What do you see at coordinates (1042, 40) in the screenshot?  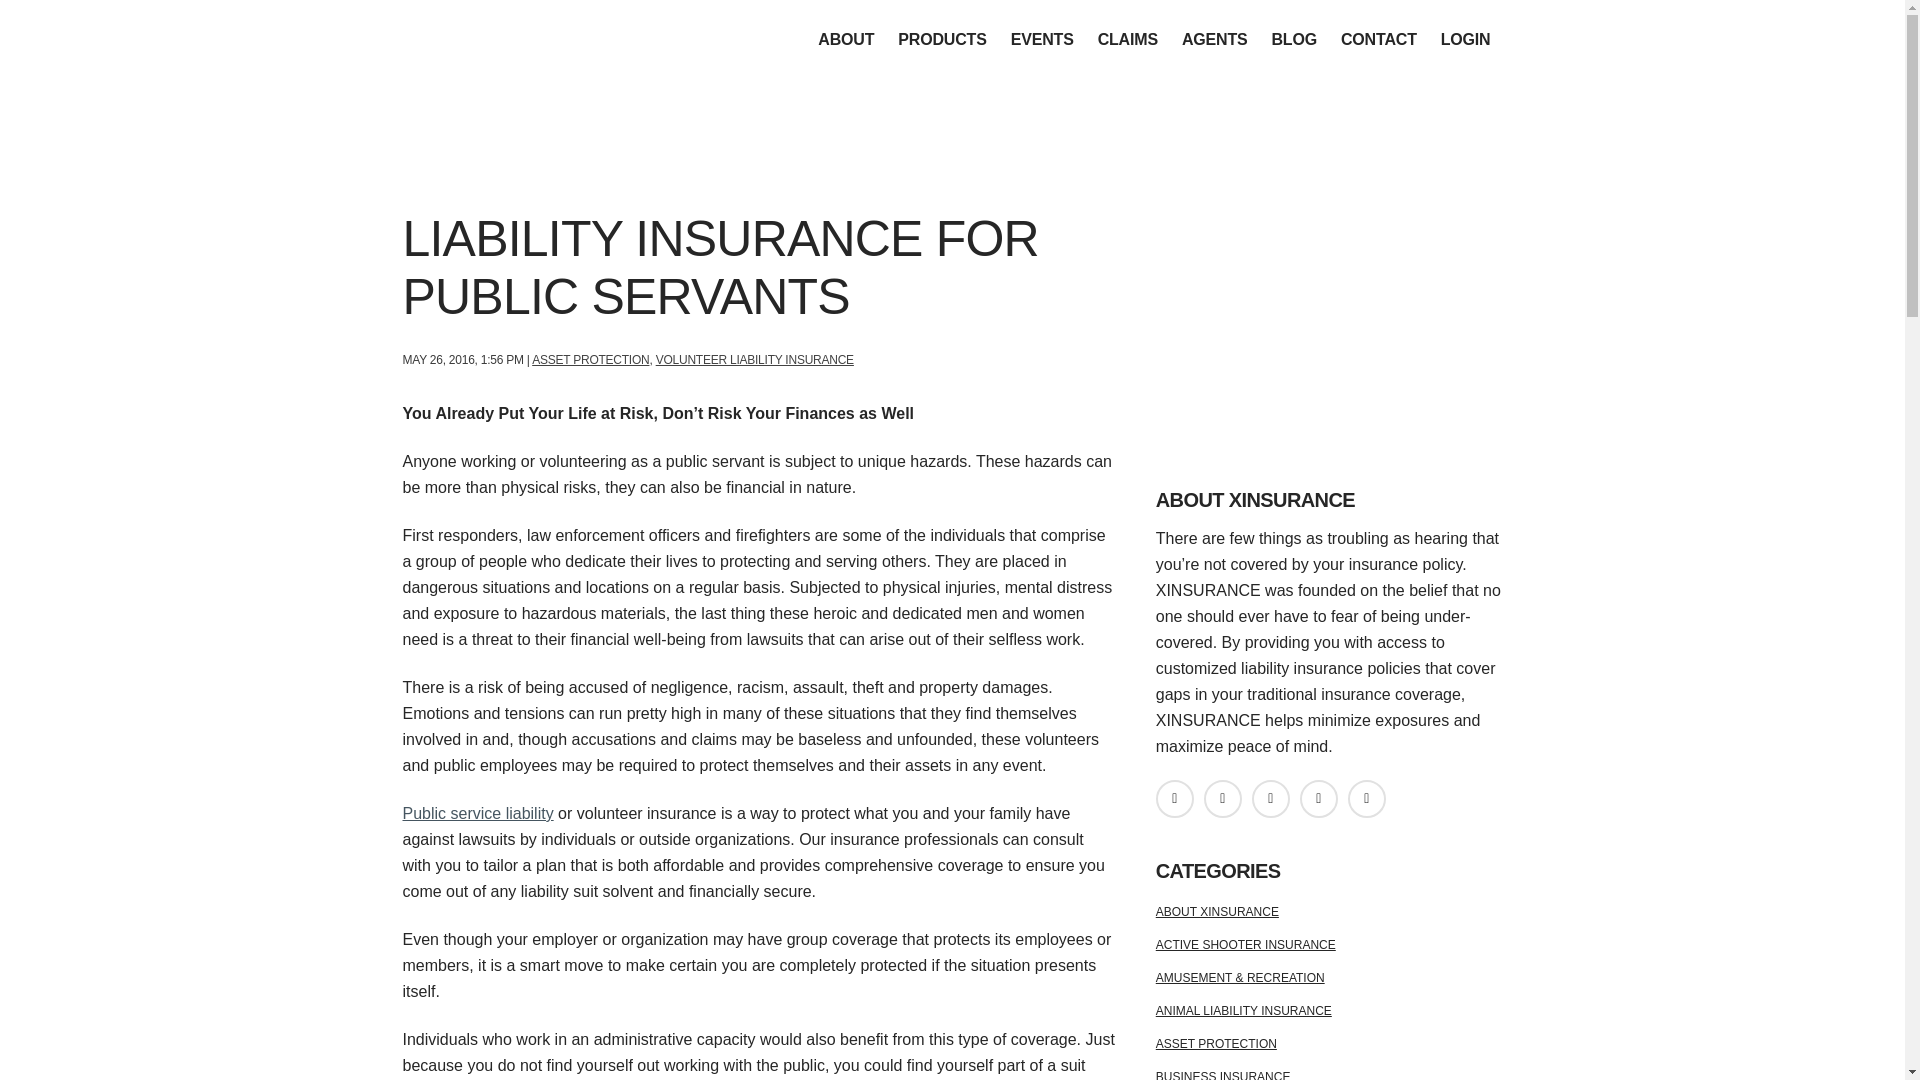 I see `EVENTS` at bounding box center [1042, 40].